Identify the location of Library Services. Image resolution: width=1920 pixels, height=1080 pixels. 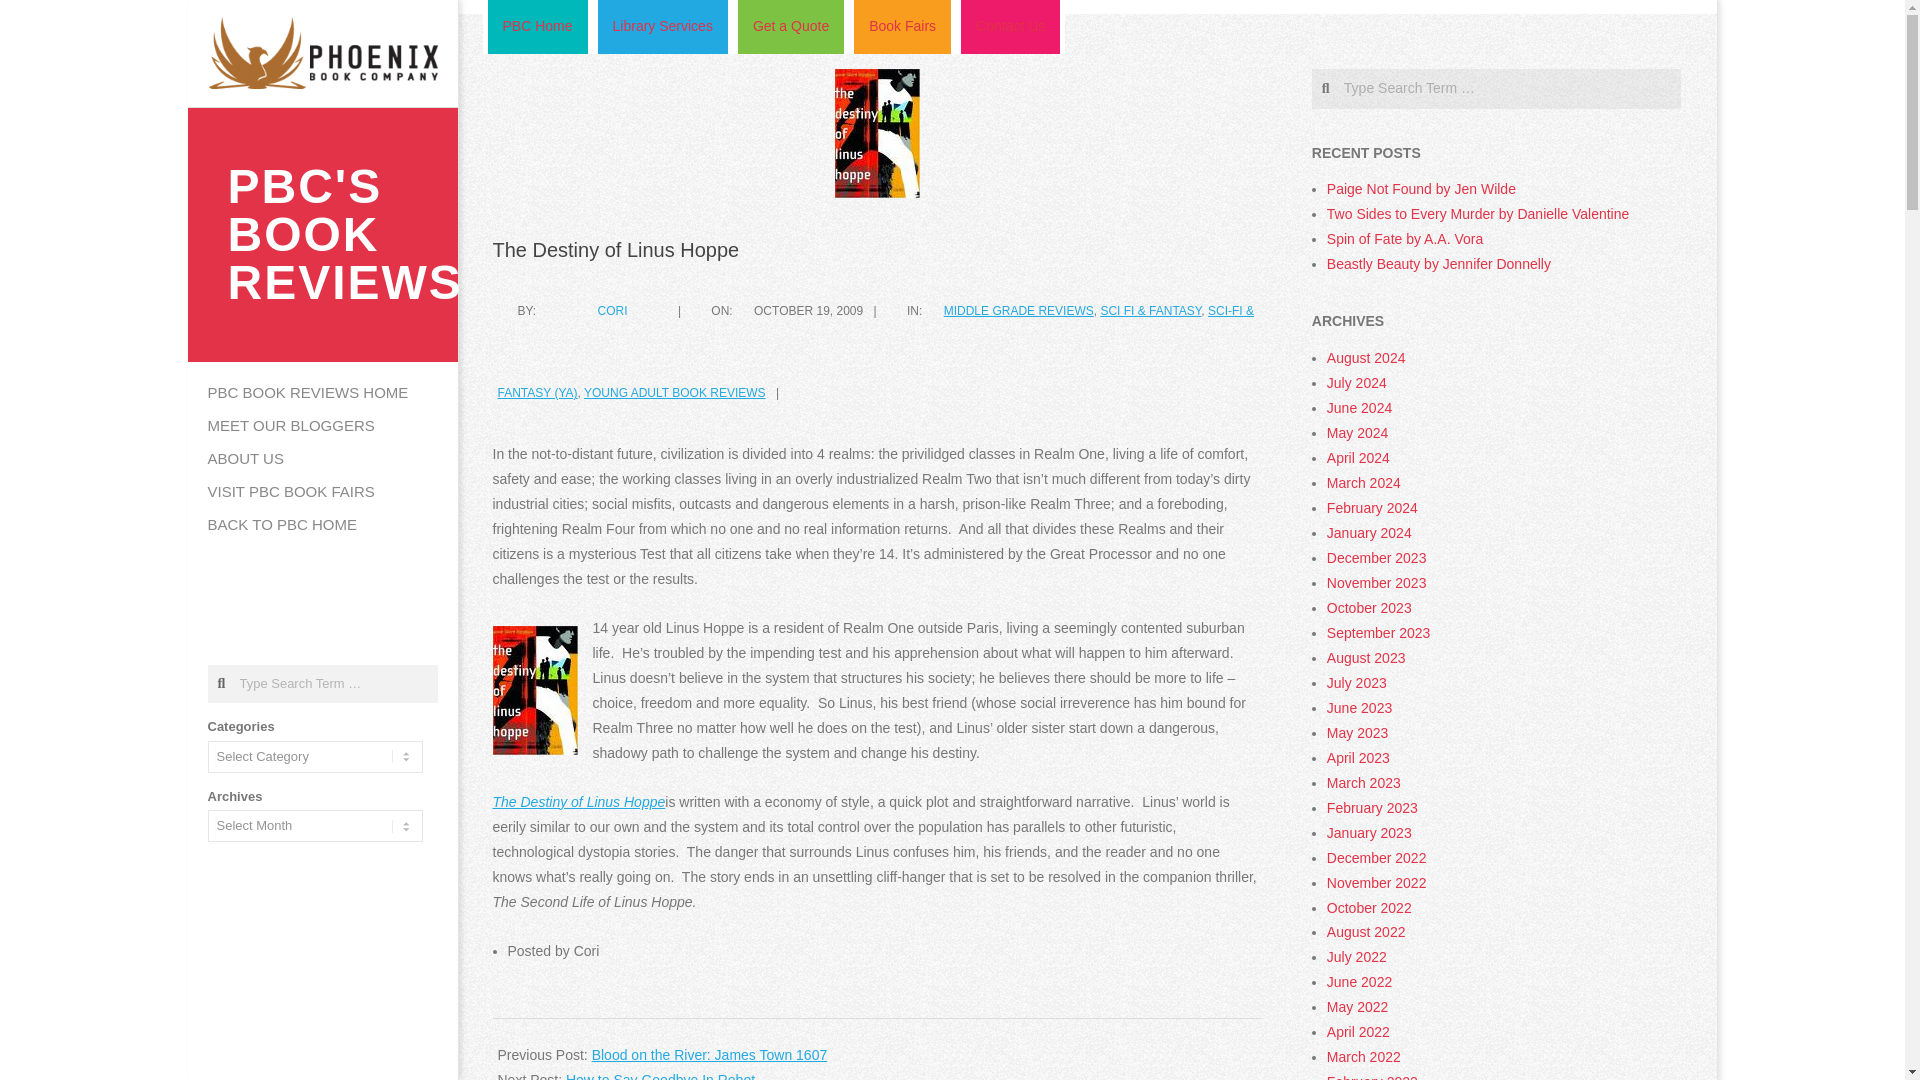
(662, 26).